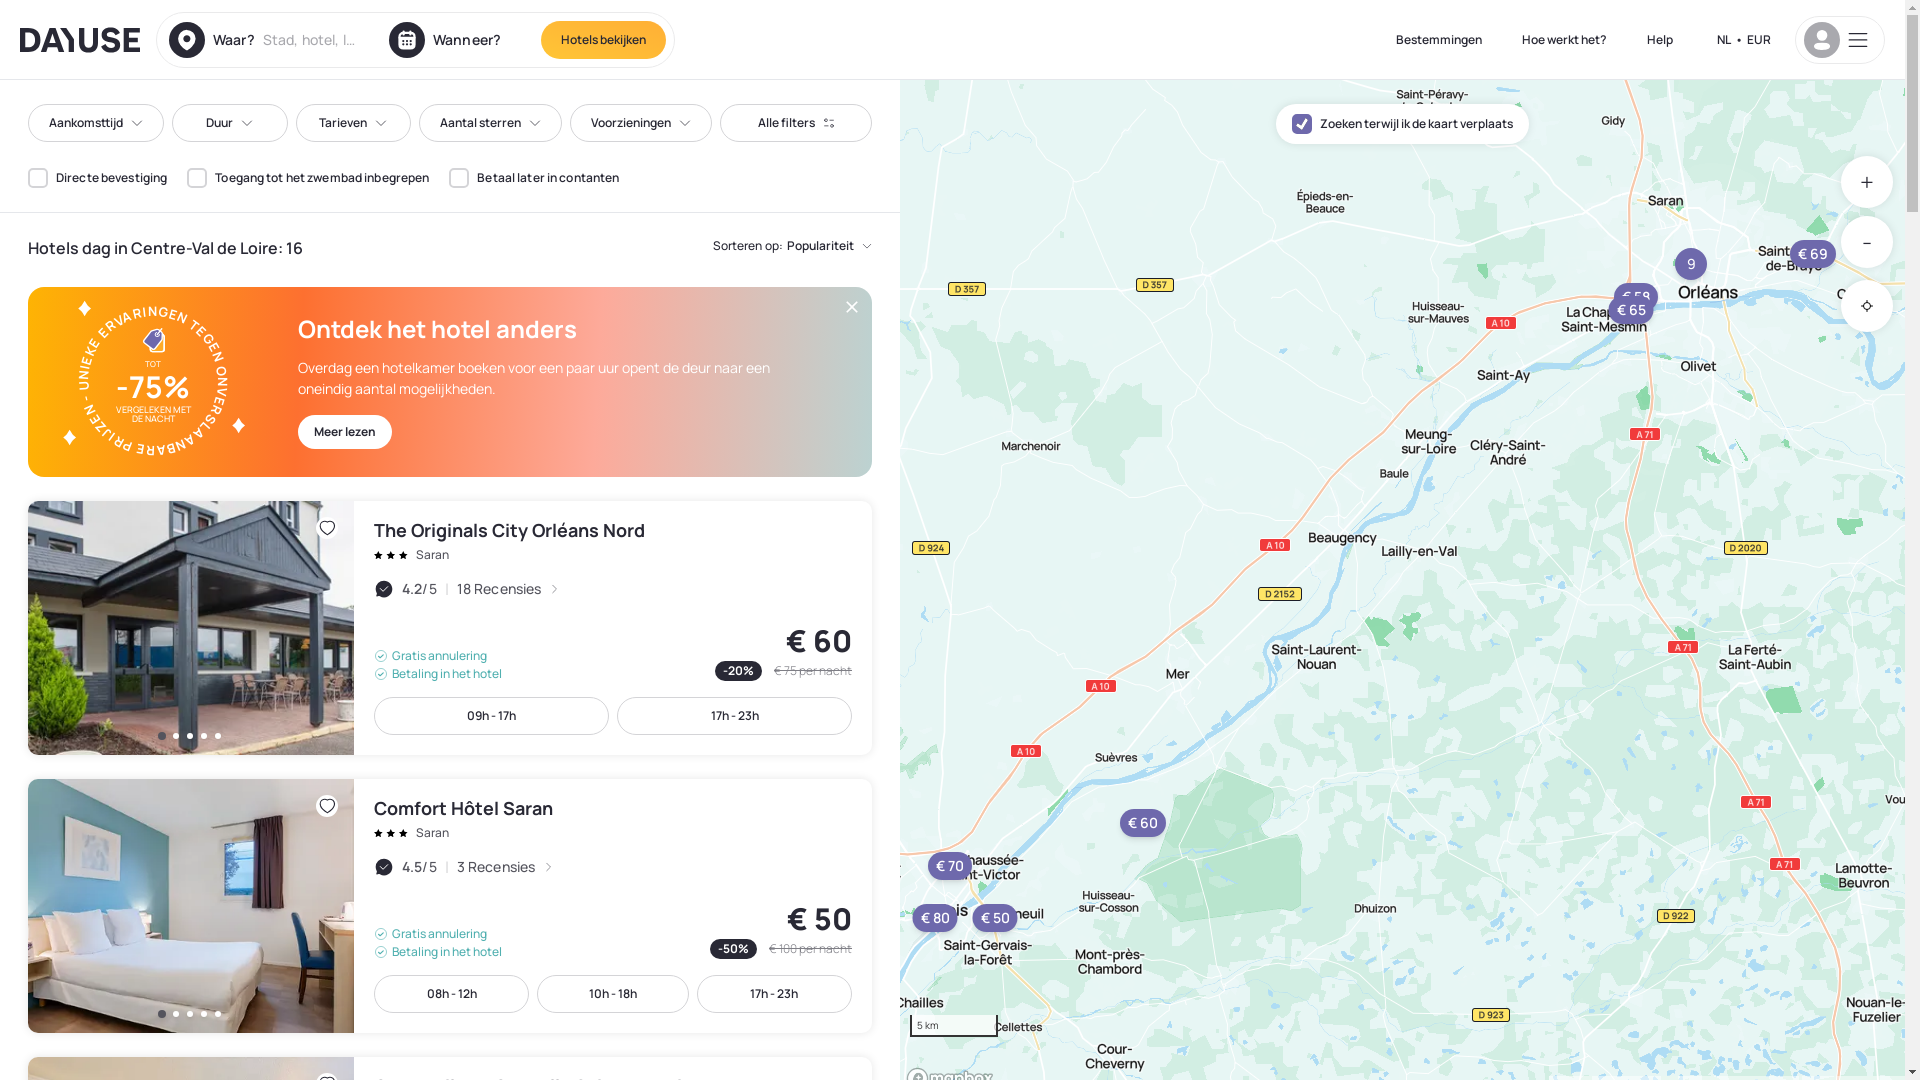  What do you see at coordinates (96, 123) in the screenshot?
I see `Aankomsttijd` at bounding box center [96, 123].